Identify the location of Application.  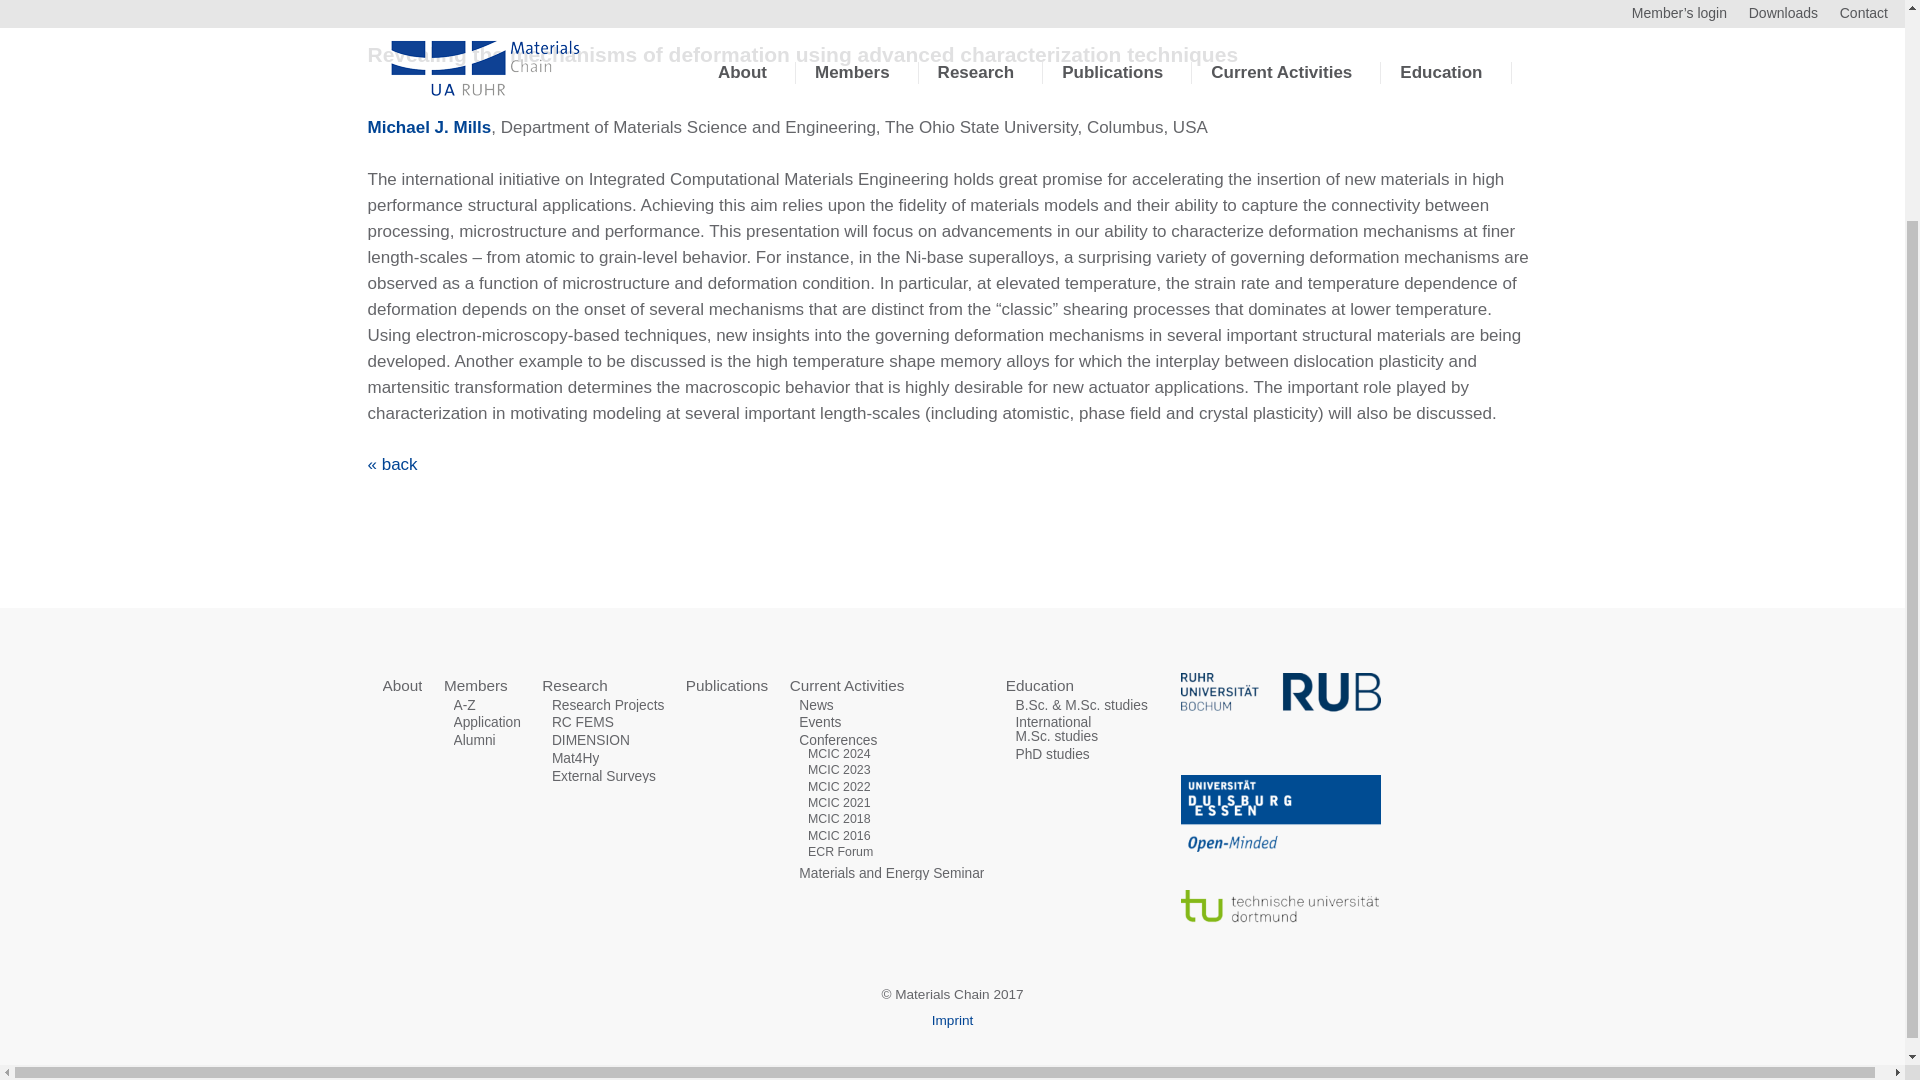
(486, 722).